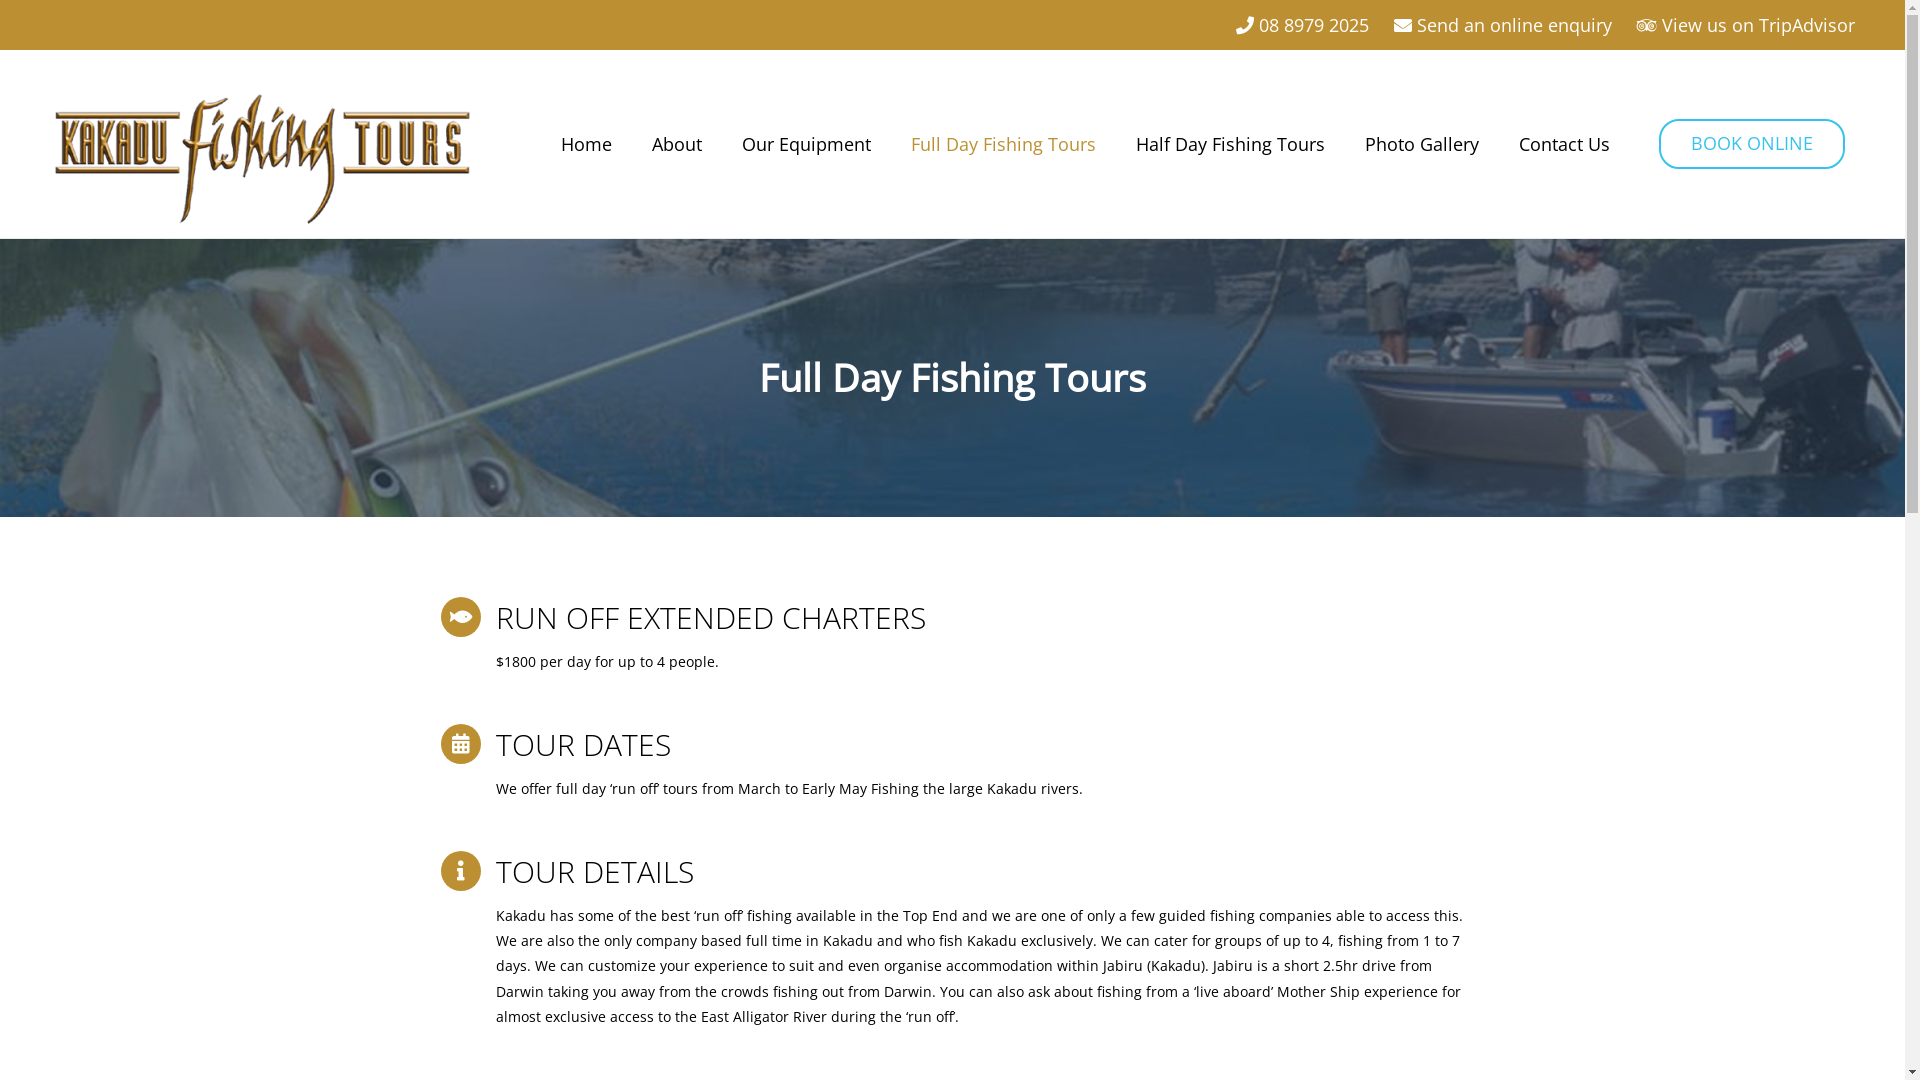 Image resolution: width=1920 pixels, height=1080 pixels. Describe the element at coordinates (677, 144) in the screenshot. I see `About` at that location.